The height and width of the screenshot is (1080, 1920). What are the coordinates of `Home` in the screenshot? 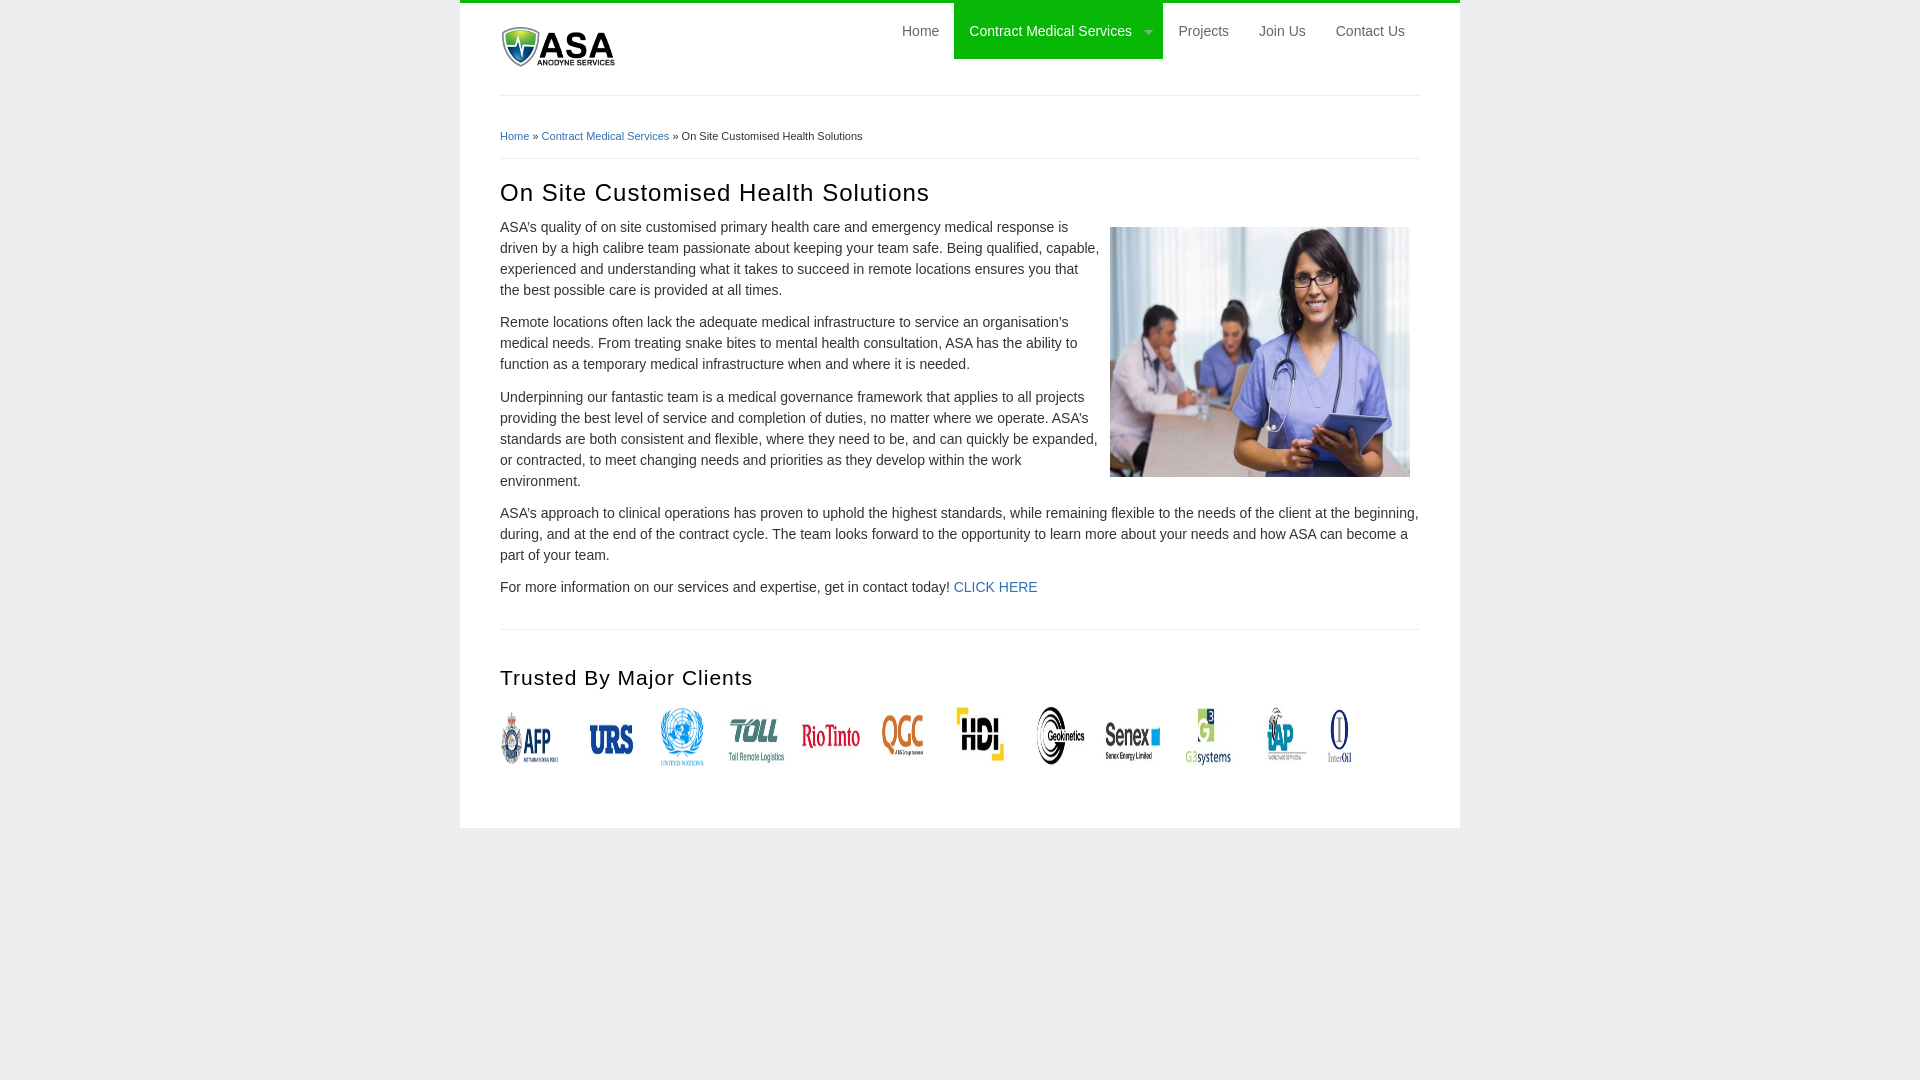 It's located at (558, 64).